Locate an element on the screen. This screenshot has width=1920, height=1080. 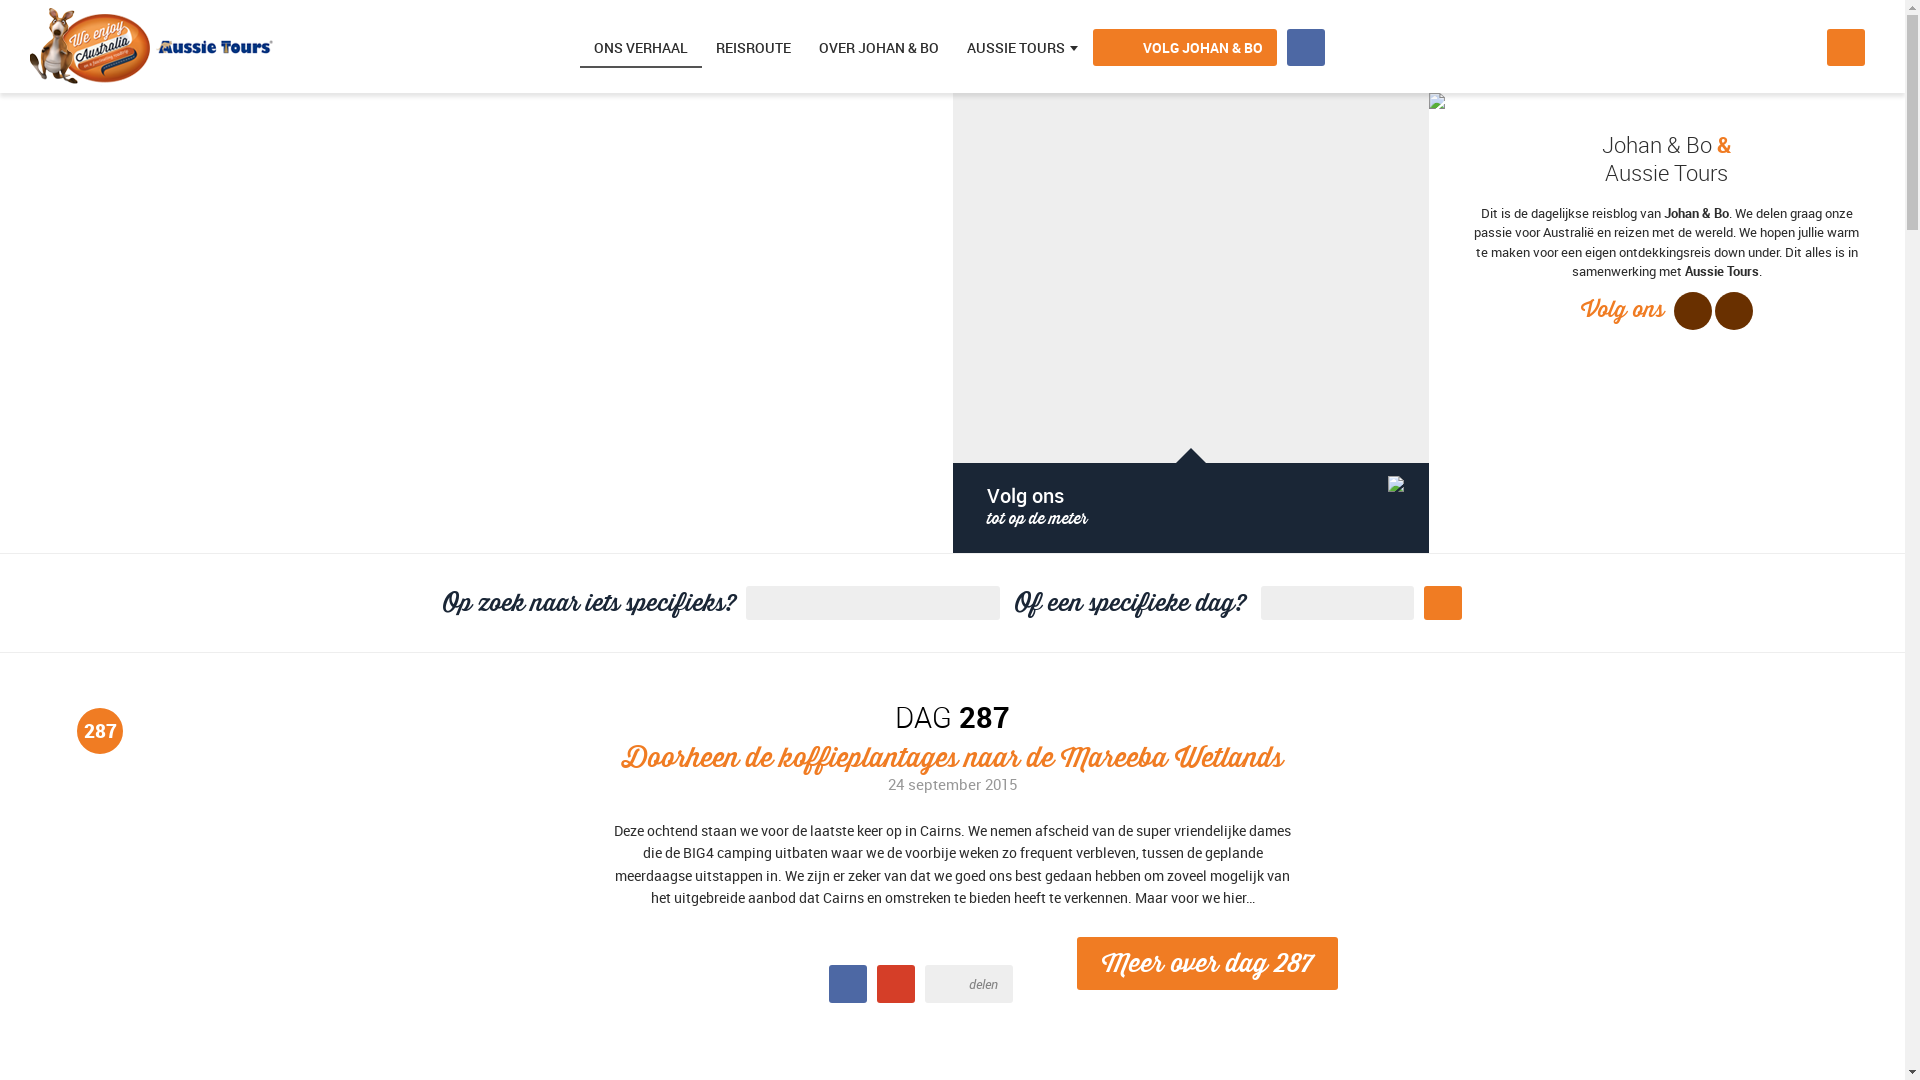
Aussie Tours is located at coordinates (1722, 271).